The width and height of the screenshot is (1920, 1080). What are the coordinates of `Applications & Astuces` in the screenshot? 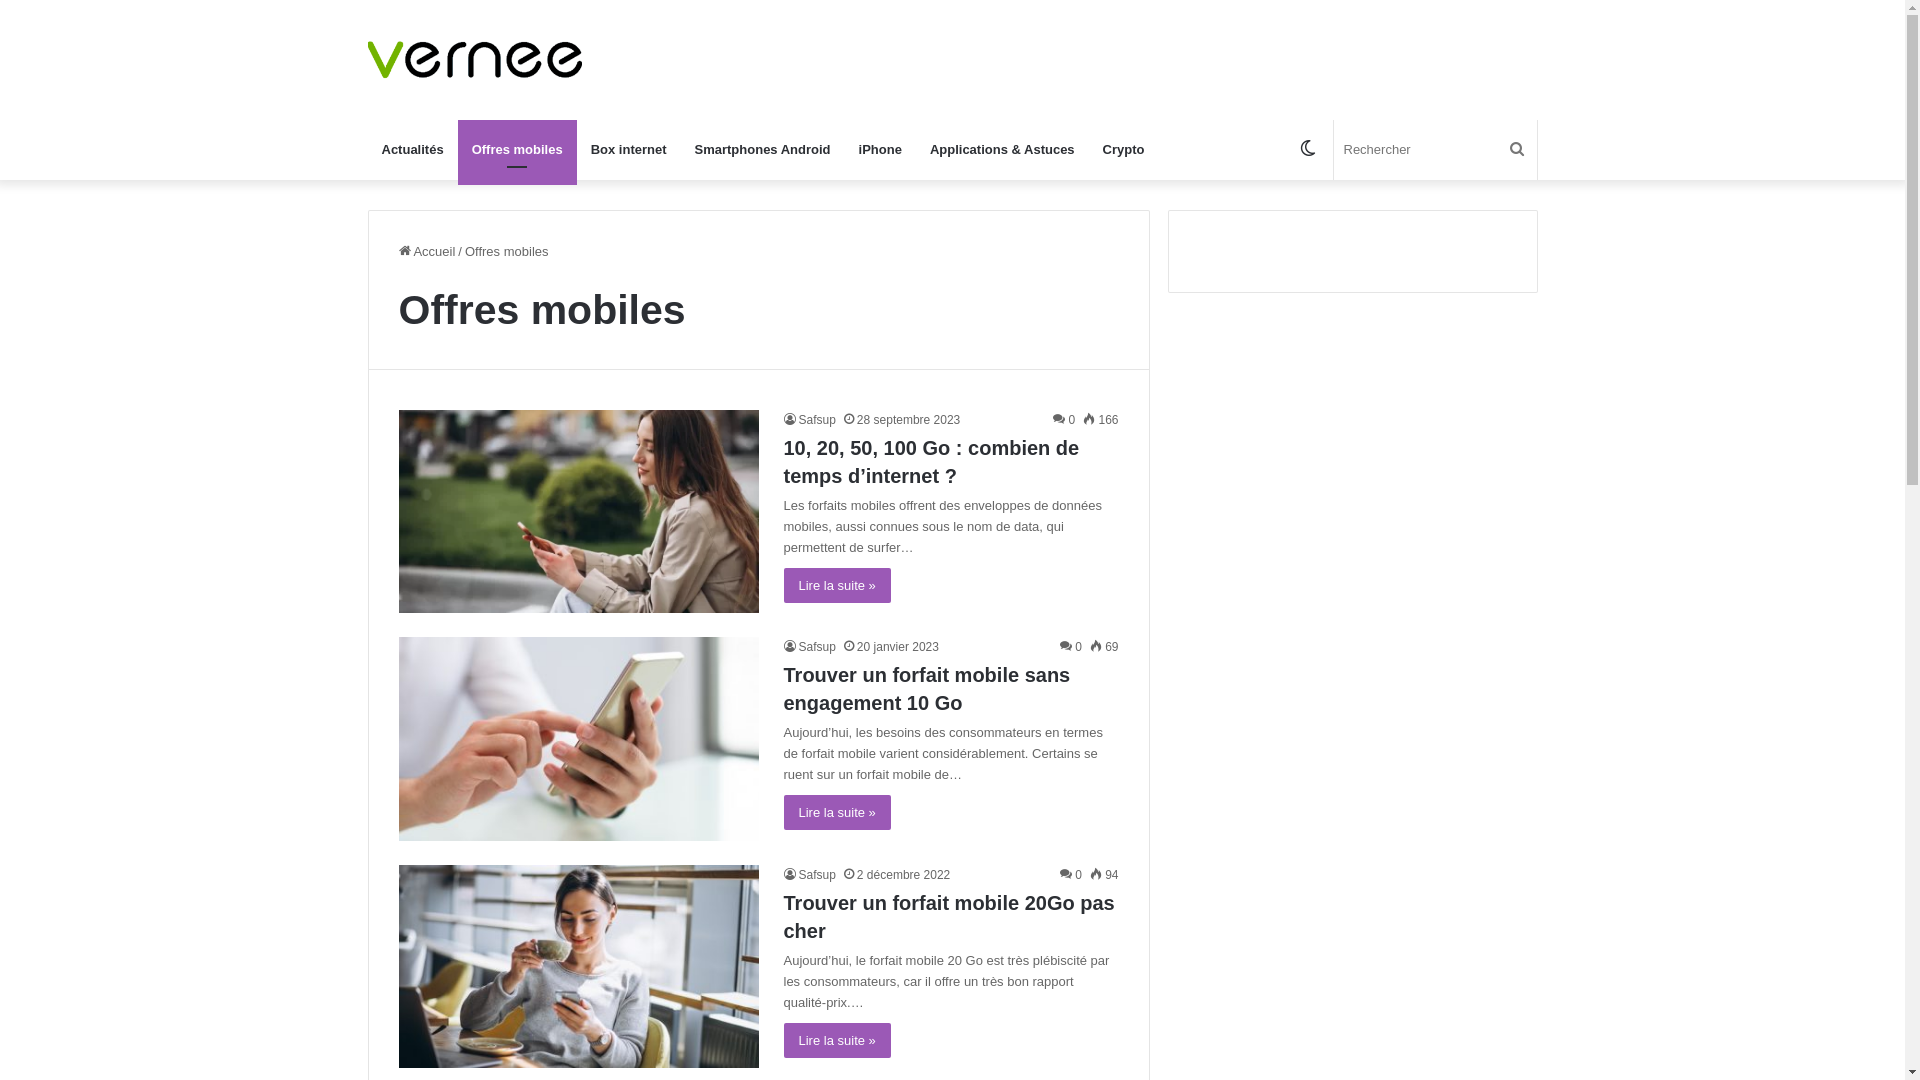 It's located at (1002, 150).